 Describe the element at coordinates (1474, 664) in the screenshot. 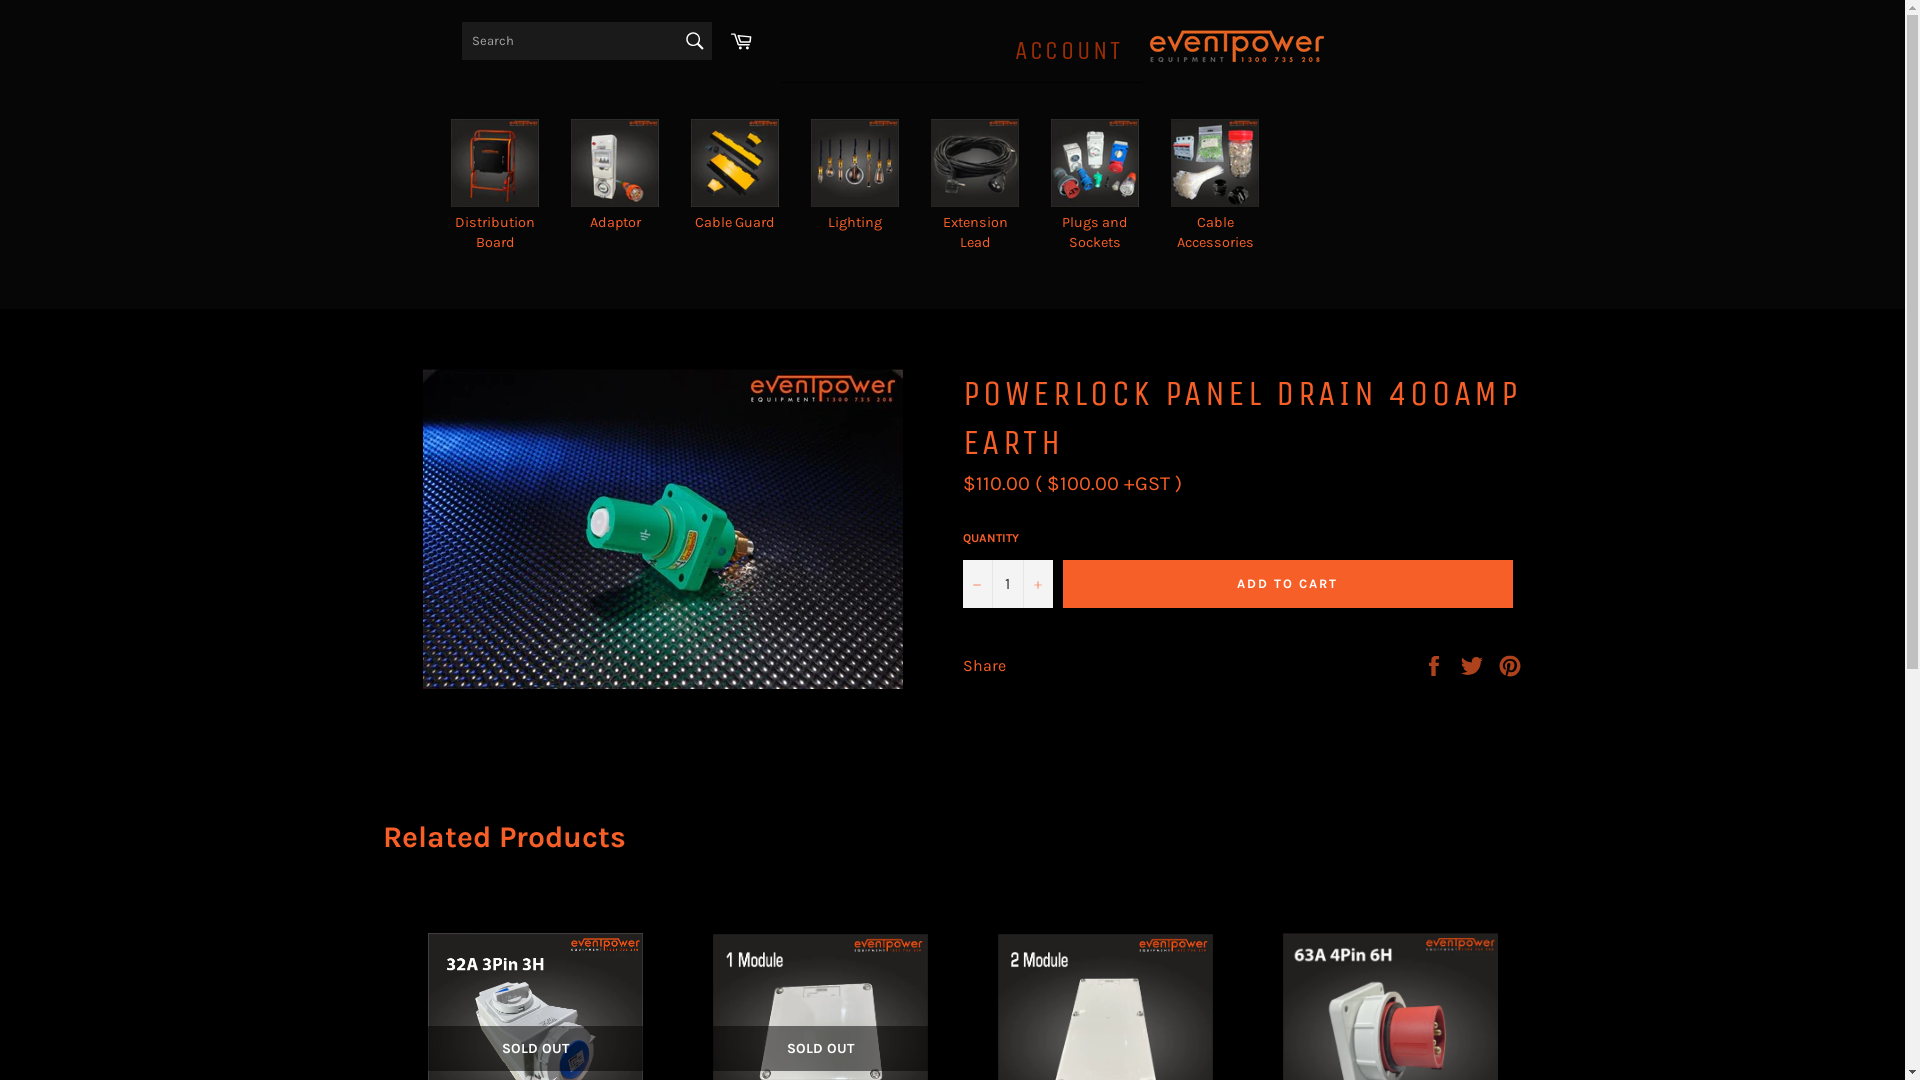

I see `Tweet on Twitter` at that location.